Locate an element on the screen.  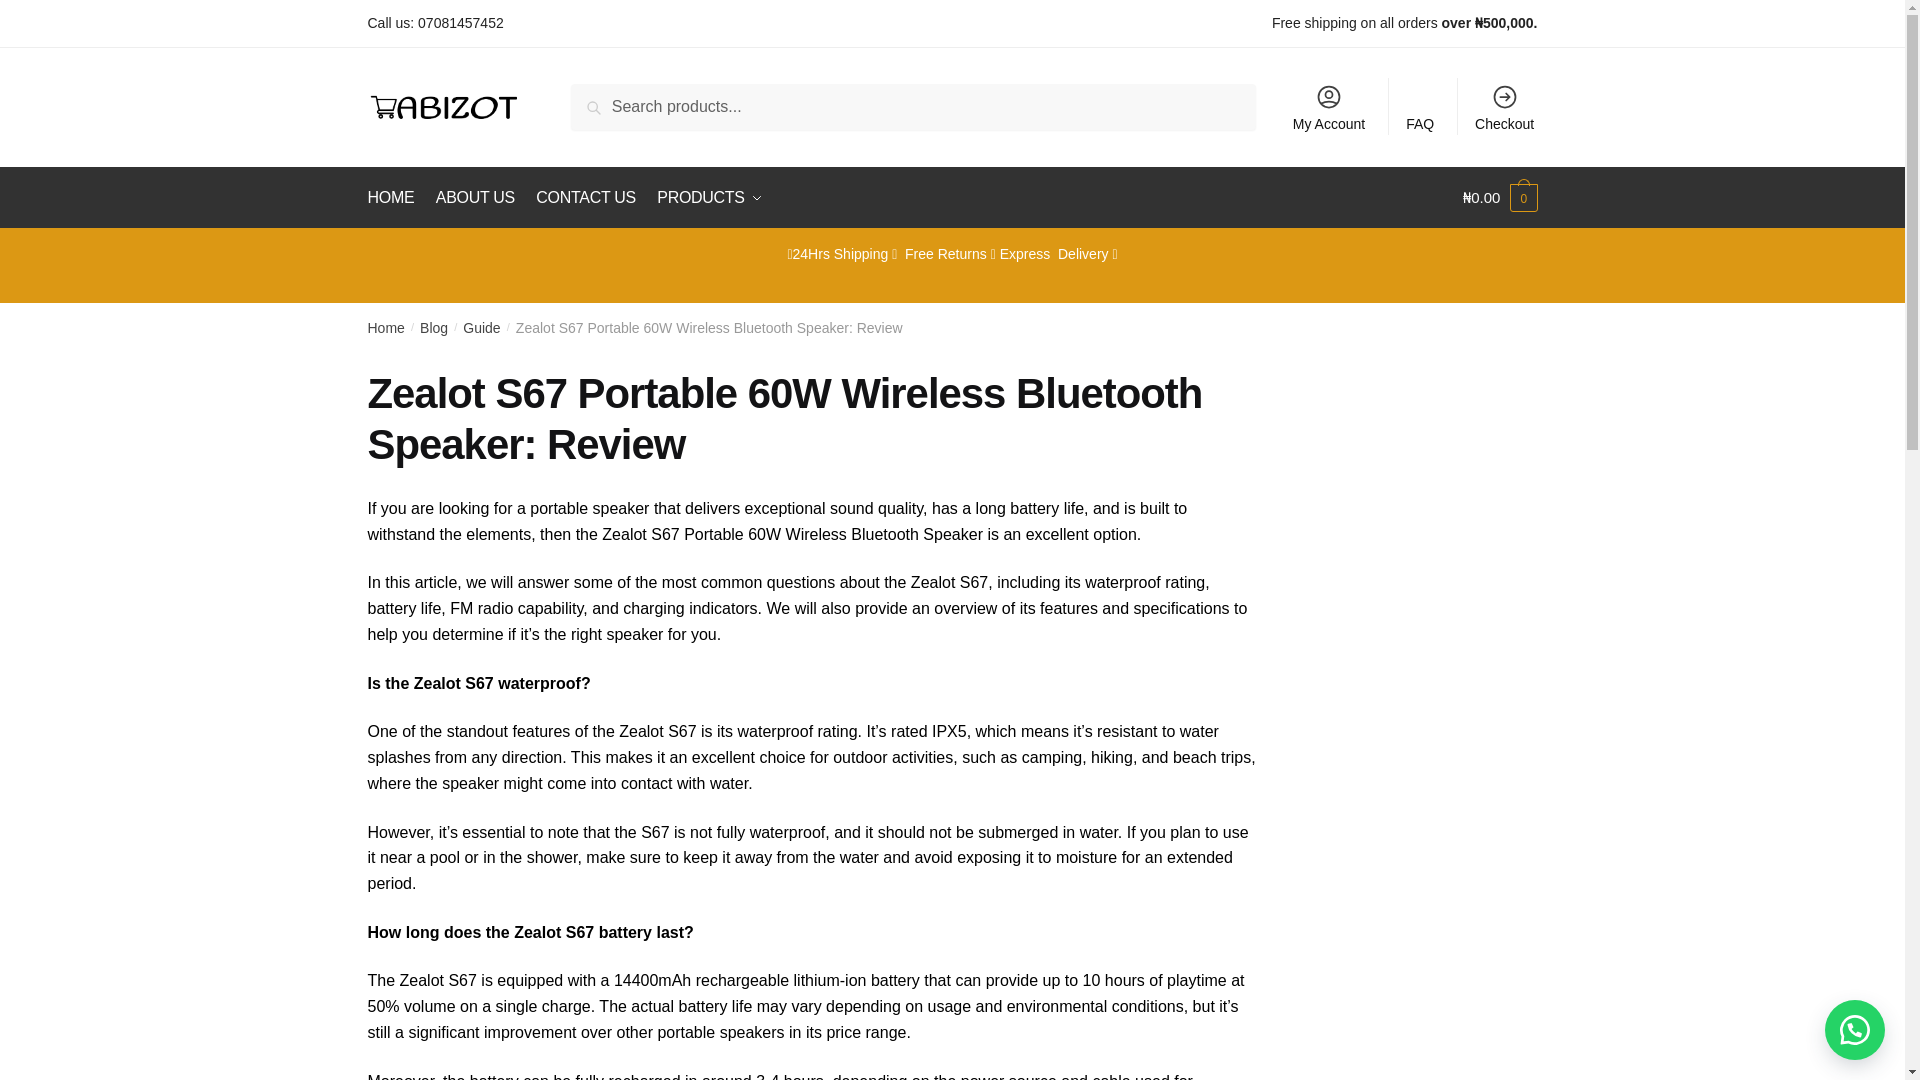
View your shopping cart is located at coordinates (1500, 198).